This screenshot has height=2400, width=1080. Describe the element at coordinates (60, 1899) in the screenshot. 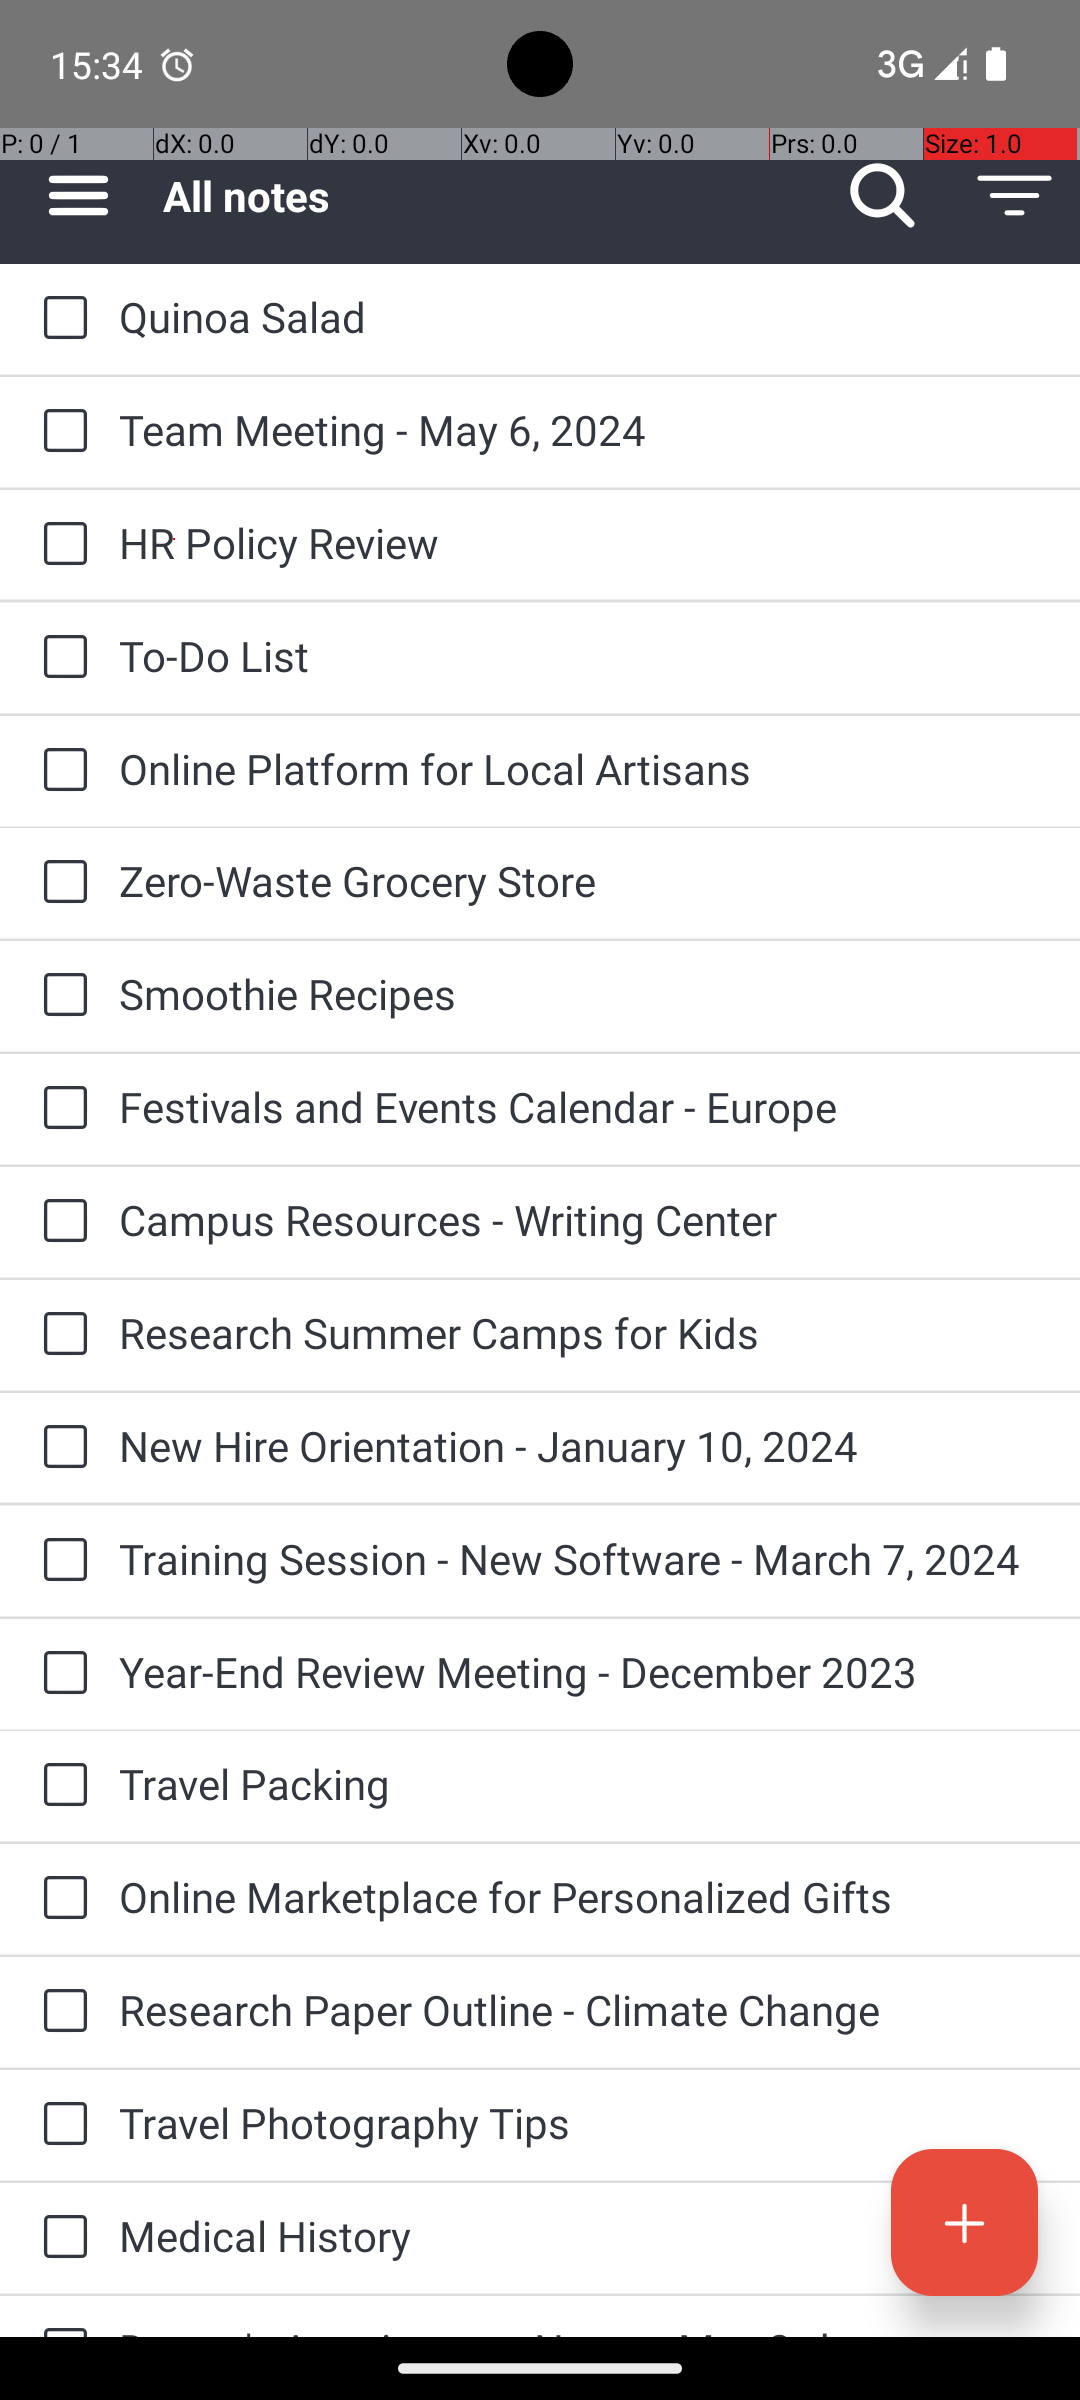

I see `to-do: Online Marketplace for Personalized Gifts` at that location.